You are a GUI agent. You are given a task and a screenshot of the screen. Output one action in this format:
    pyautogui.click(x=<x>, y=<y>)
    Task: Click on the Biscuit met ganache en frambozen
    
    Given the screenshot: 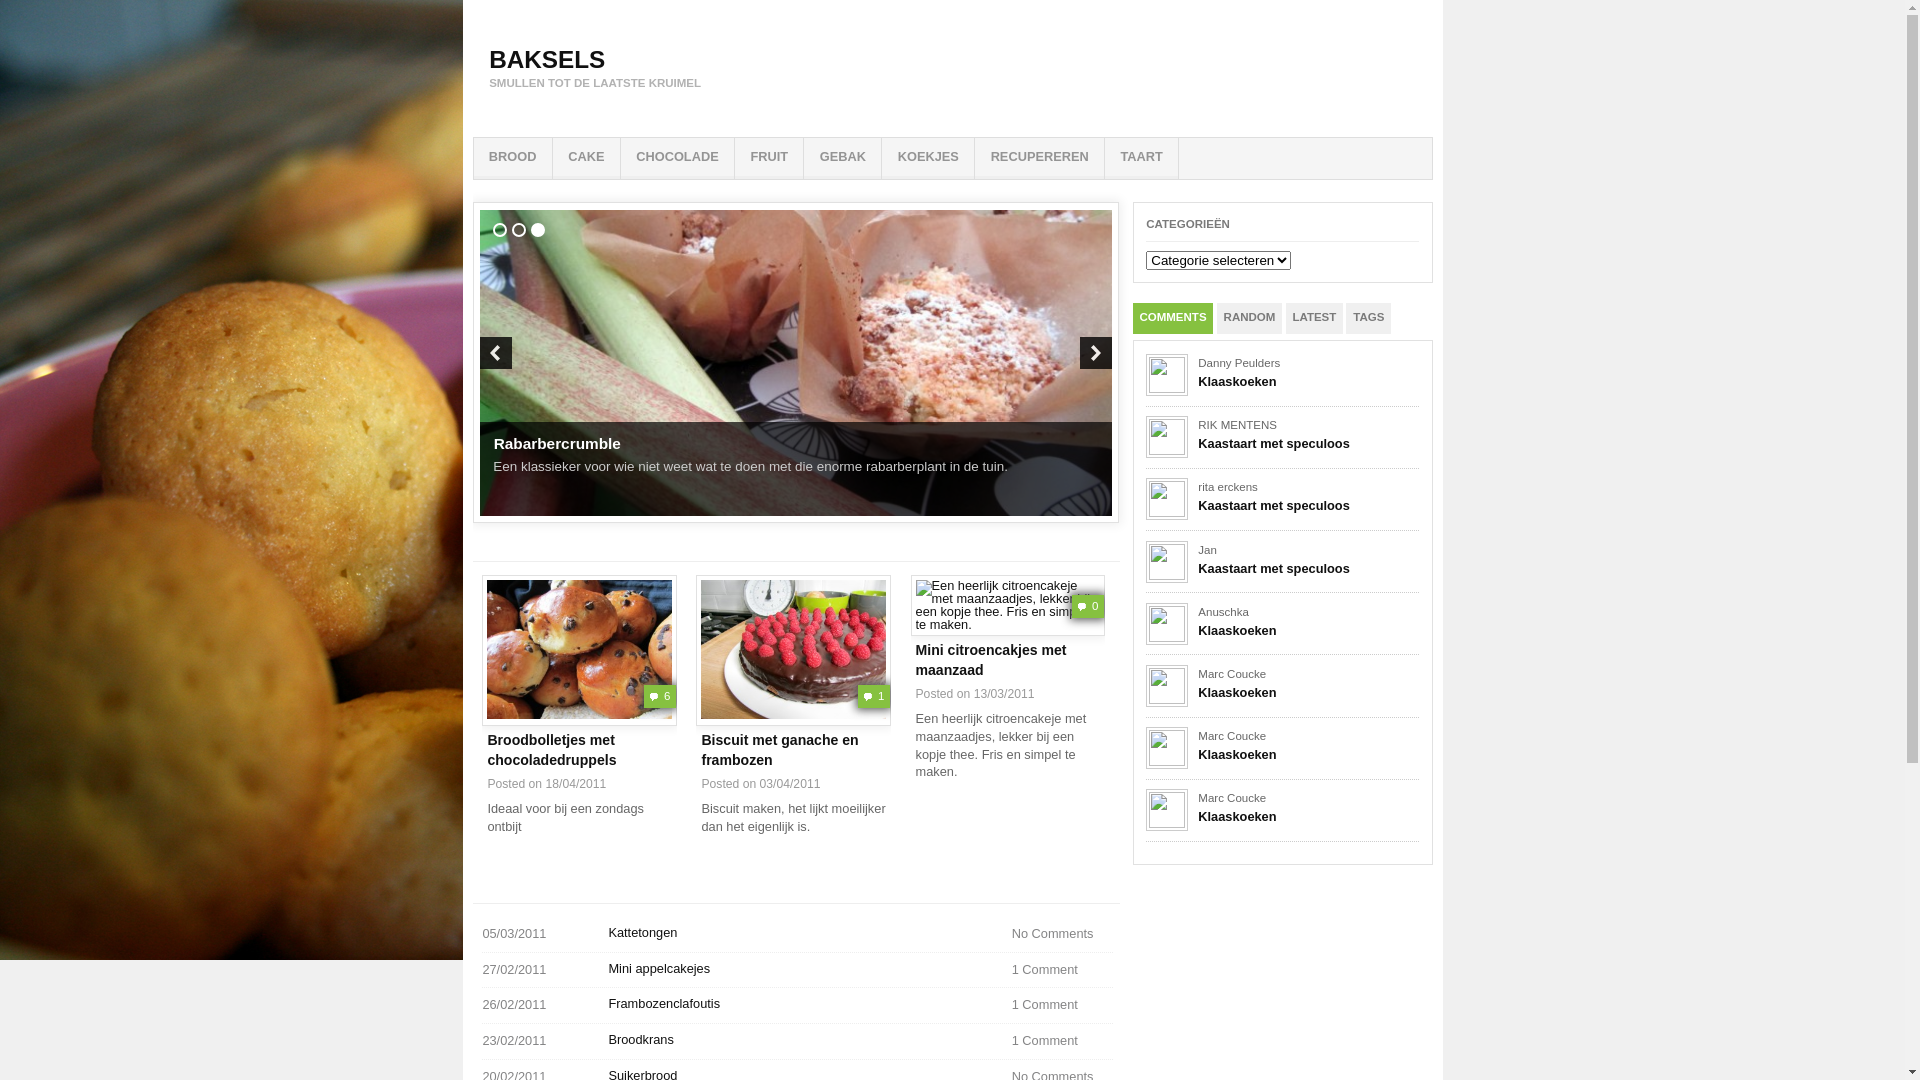 What is the action you would take?
    pyautogui.click(x=794, y=650)
    